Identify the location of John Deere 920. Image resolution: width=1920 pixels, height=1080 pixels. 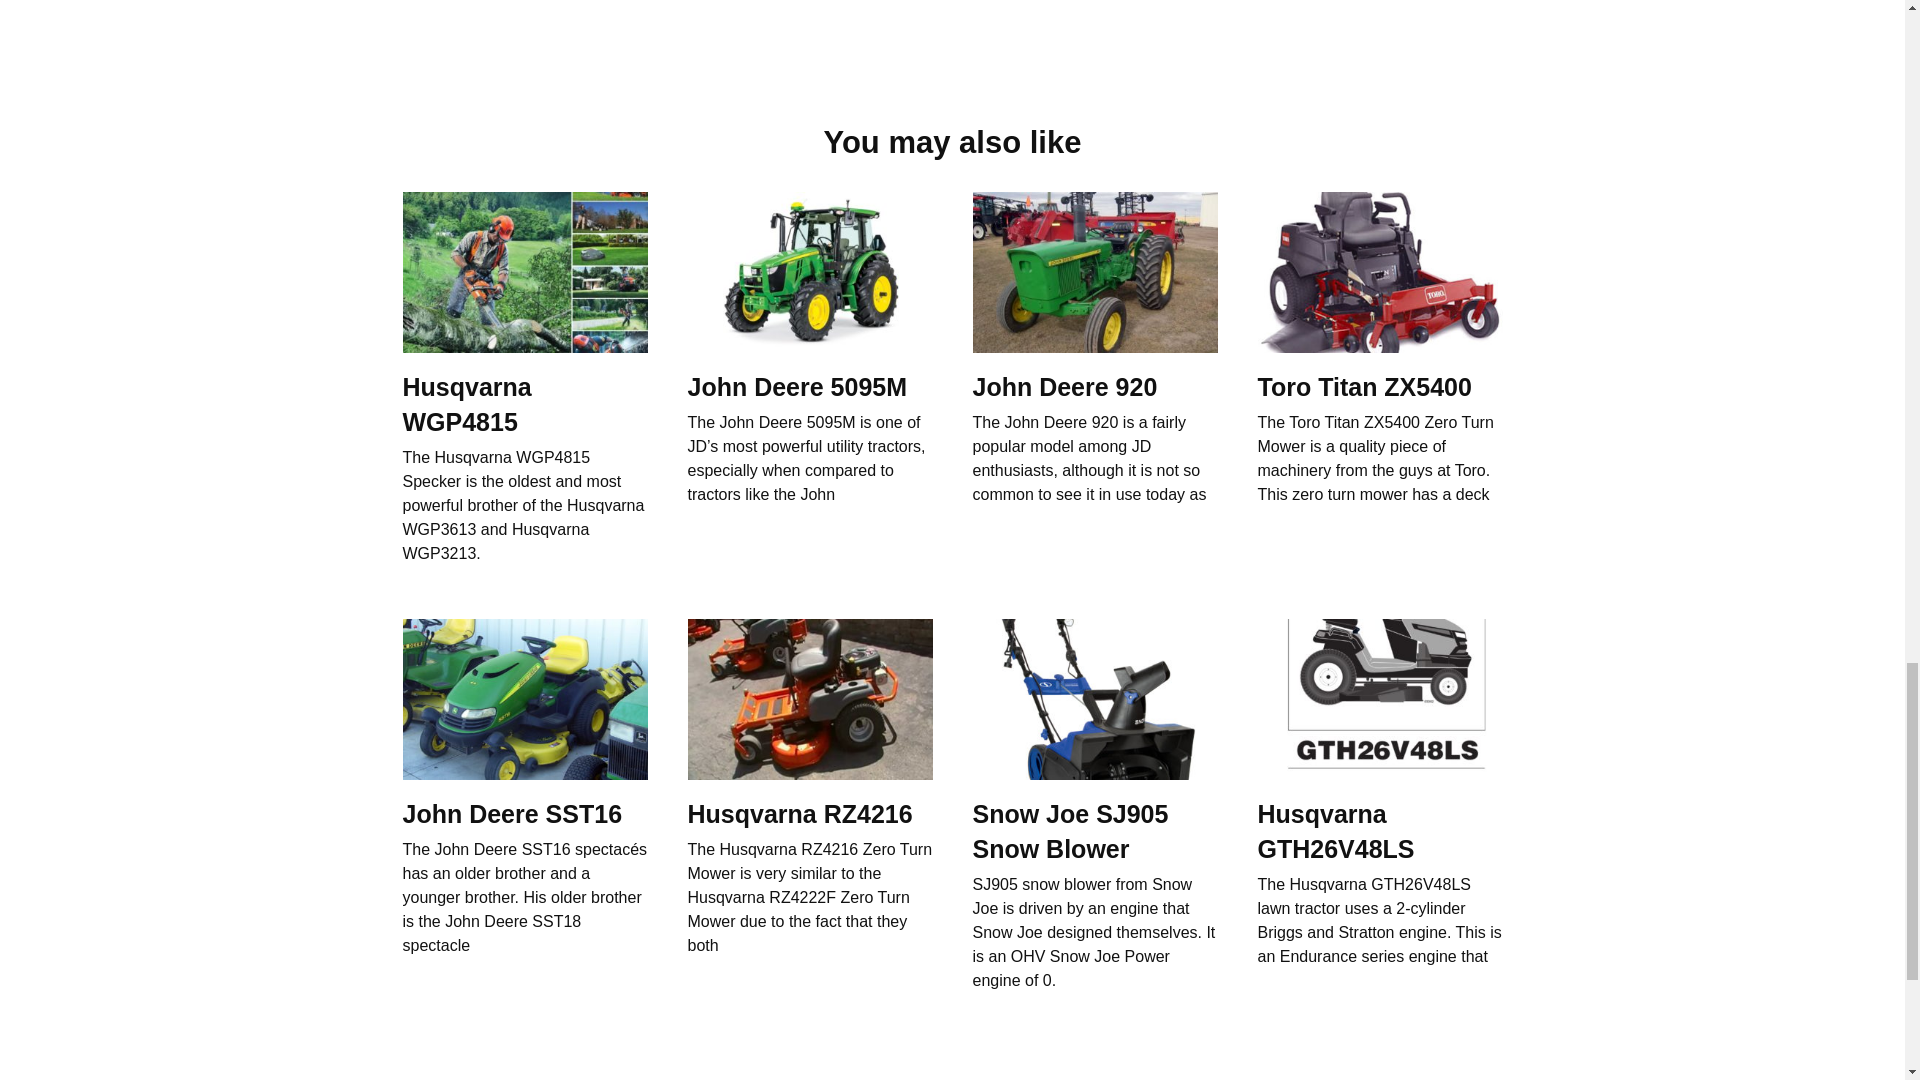
(1064, 386).